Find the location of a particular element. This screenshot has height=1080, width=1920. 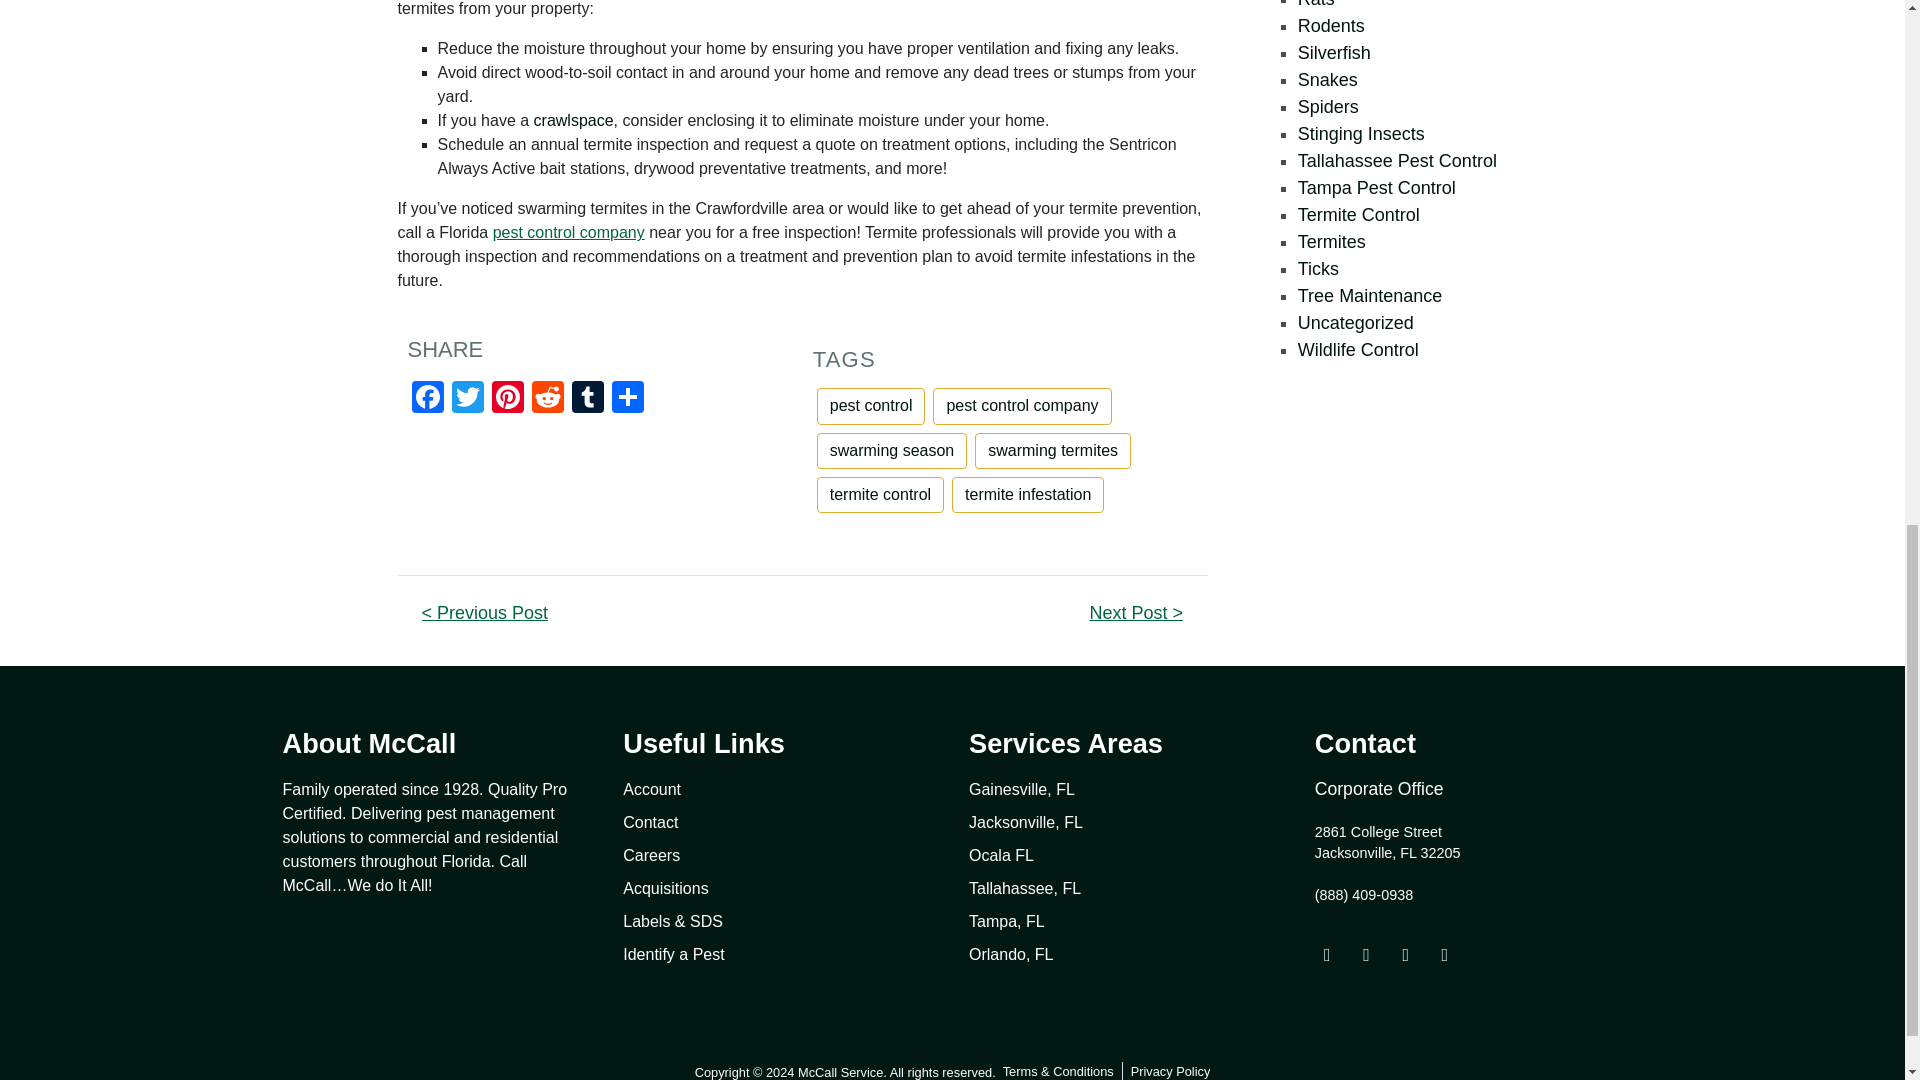

Reddit is located at coordinates (548, 399).